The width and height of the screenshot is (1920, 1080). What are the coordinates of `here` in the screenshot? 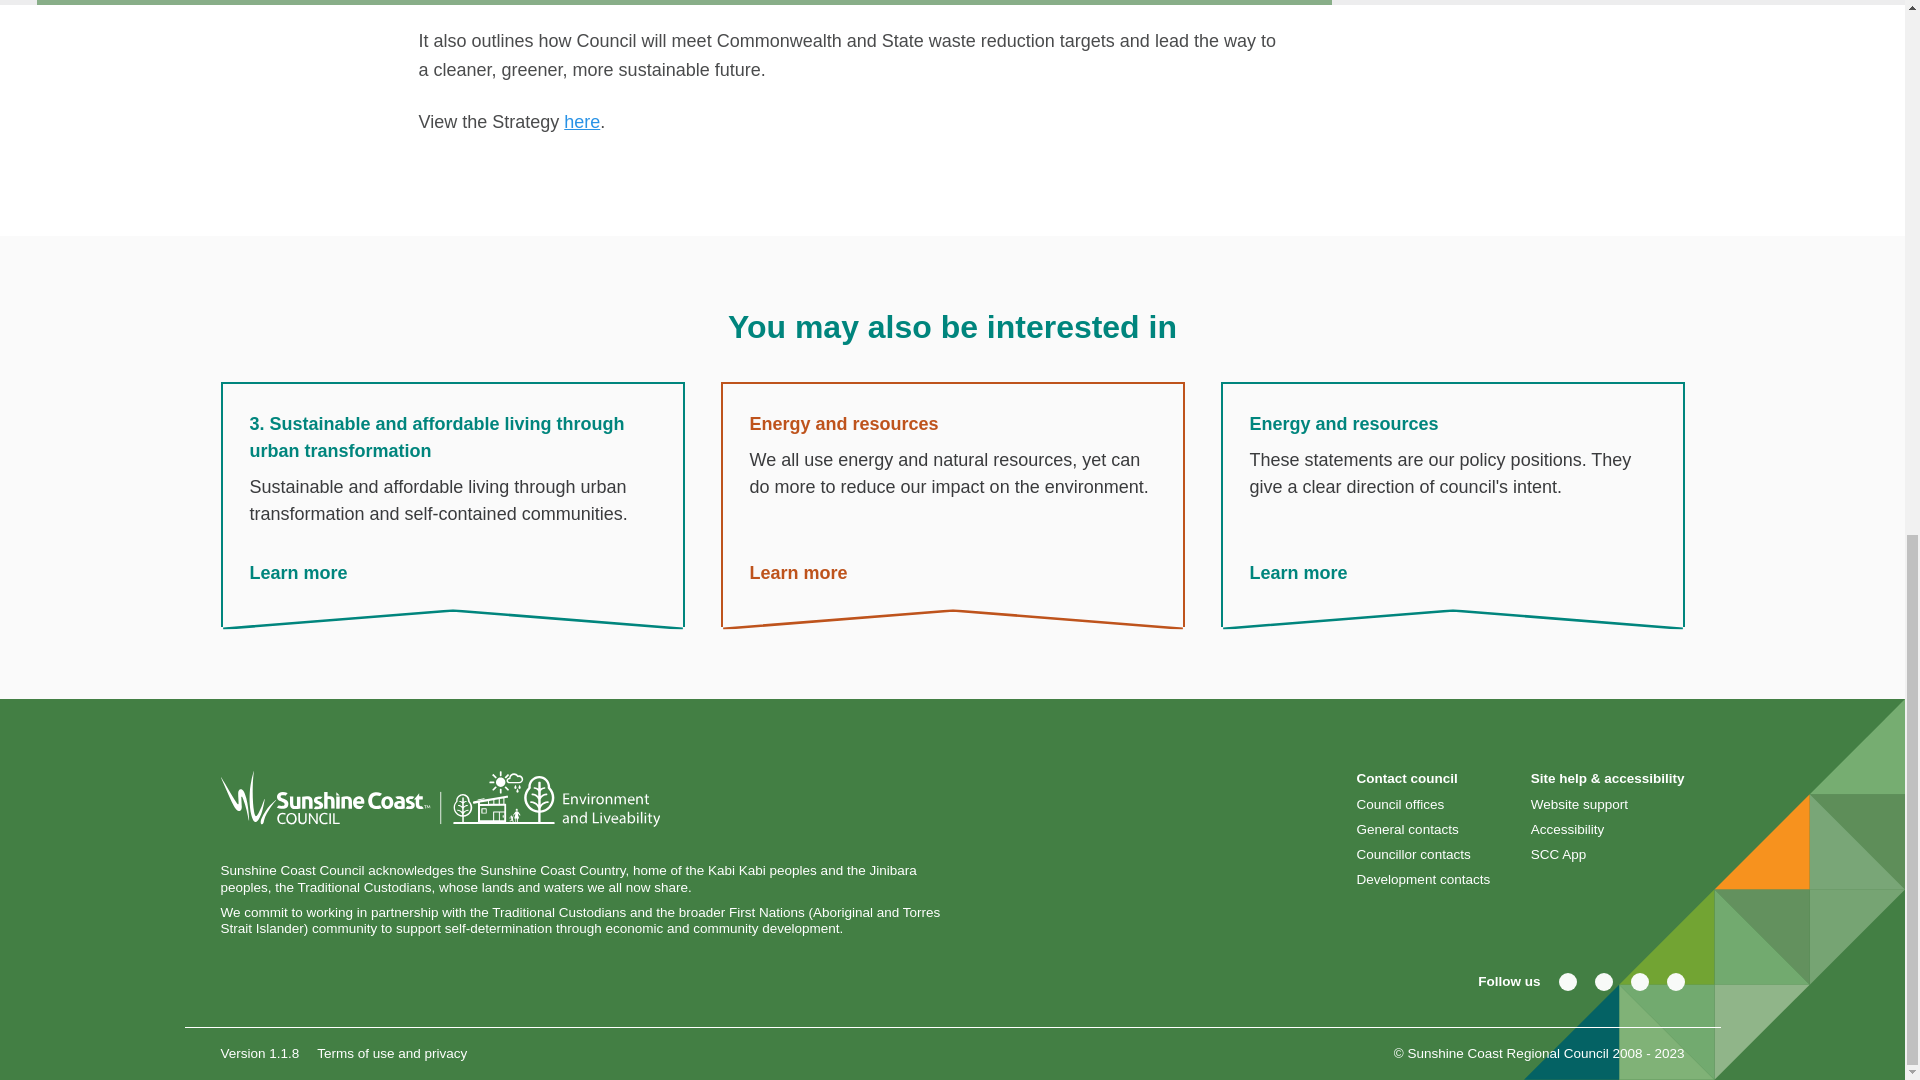 It's located at (582, 122).